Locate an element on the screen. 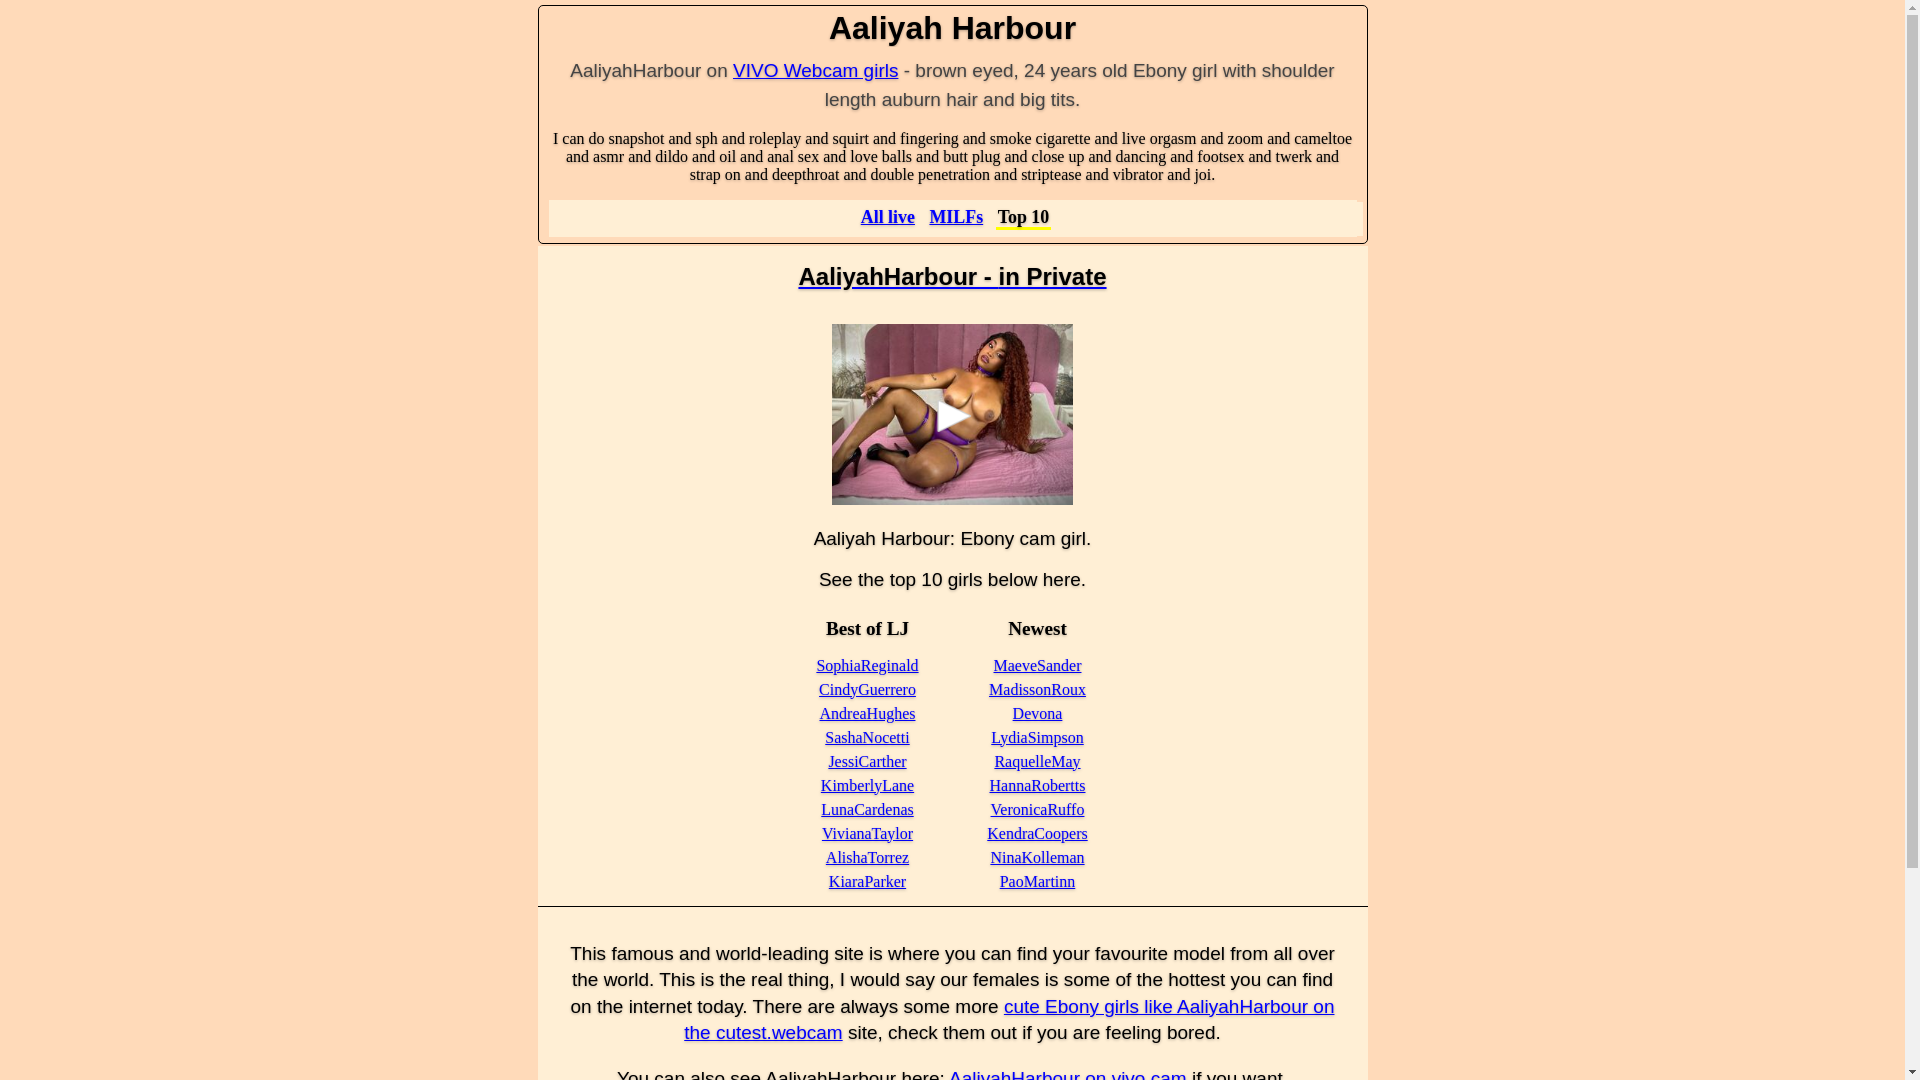 The height and width of the screenshot is (1080, 1920). SashaNocetti is located at coordinates (866, 738).